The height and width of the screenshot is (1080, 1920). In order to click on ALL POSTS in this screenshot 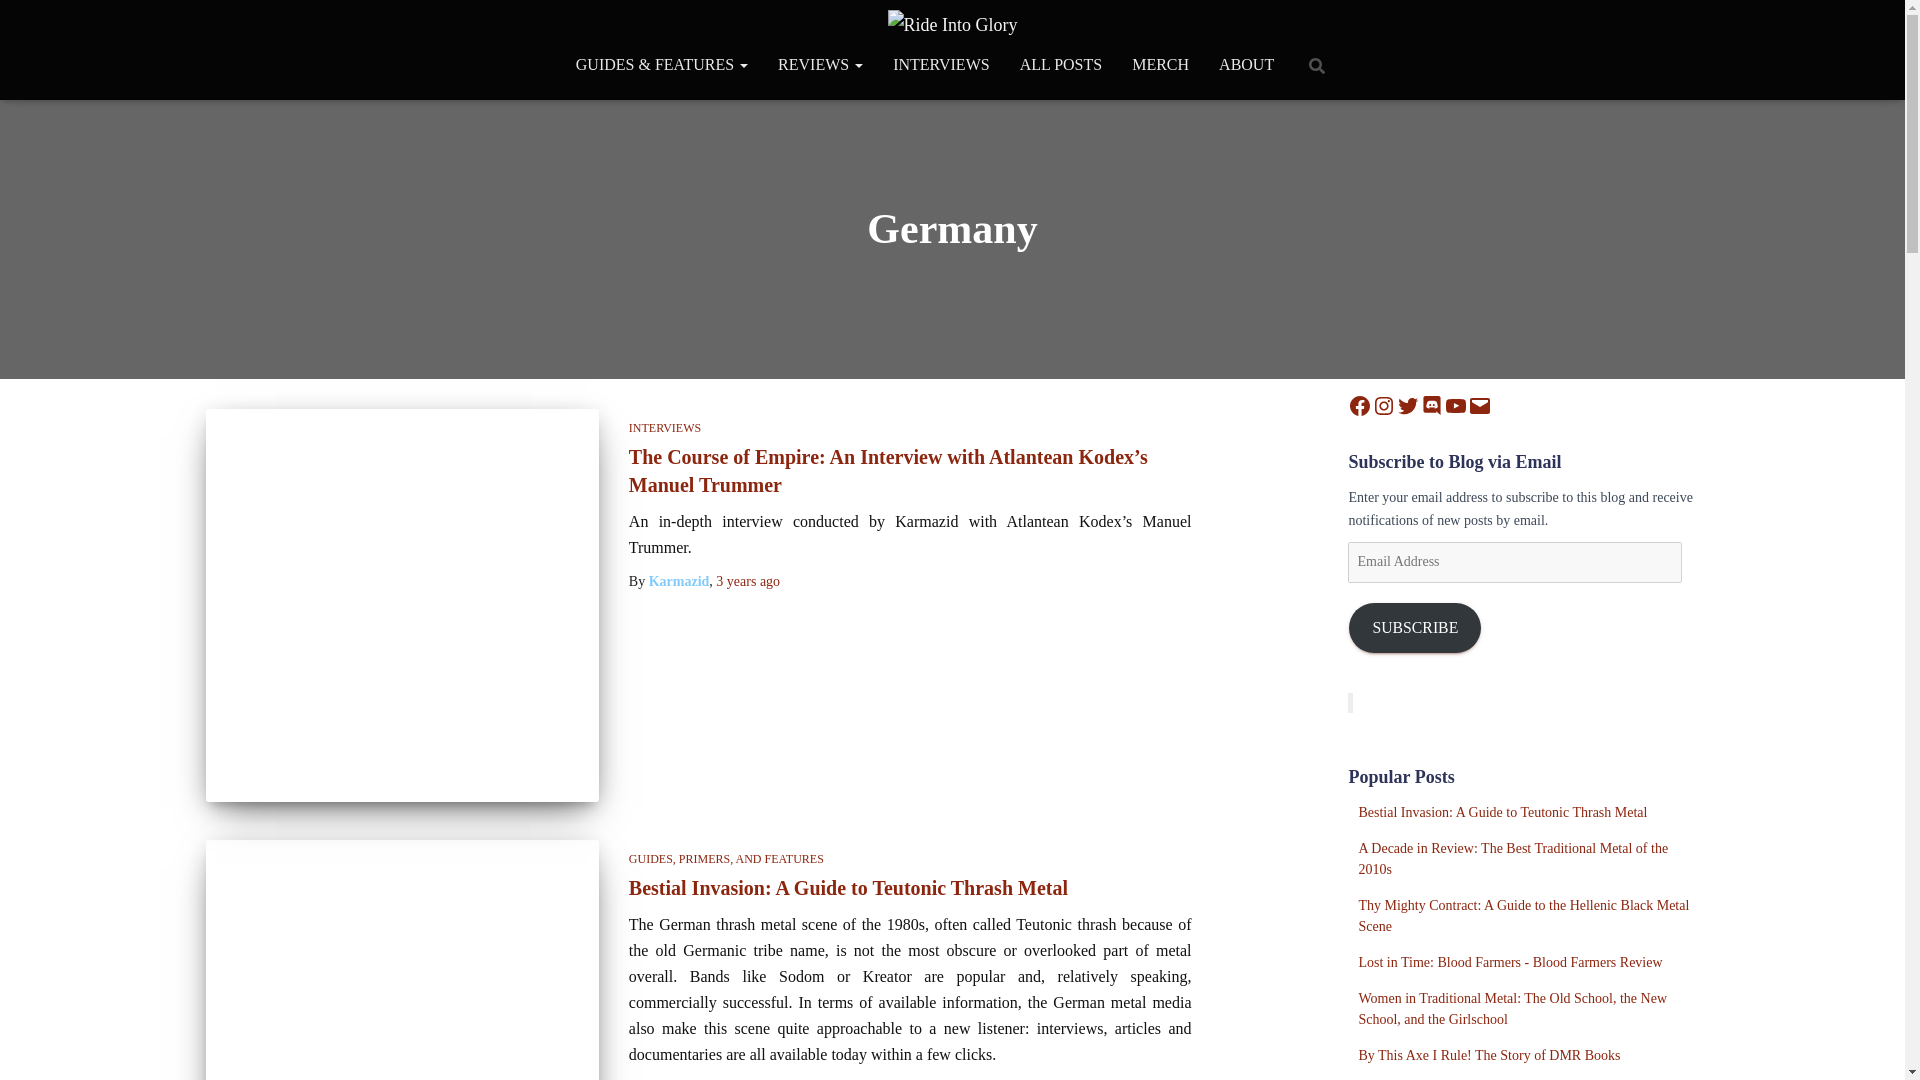, I will do `click(1060, 64)`.